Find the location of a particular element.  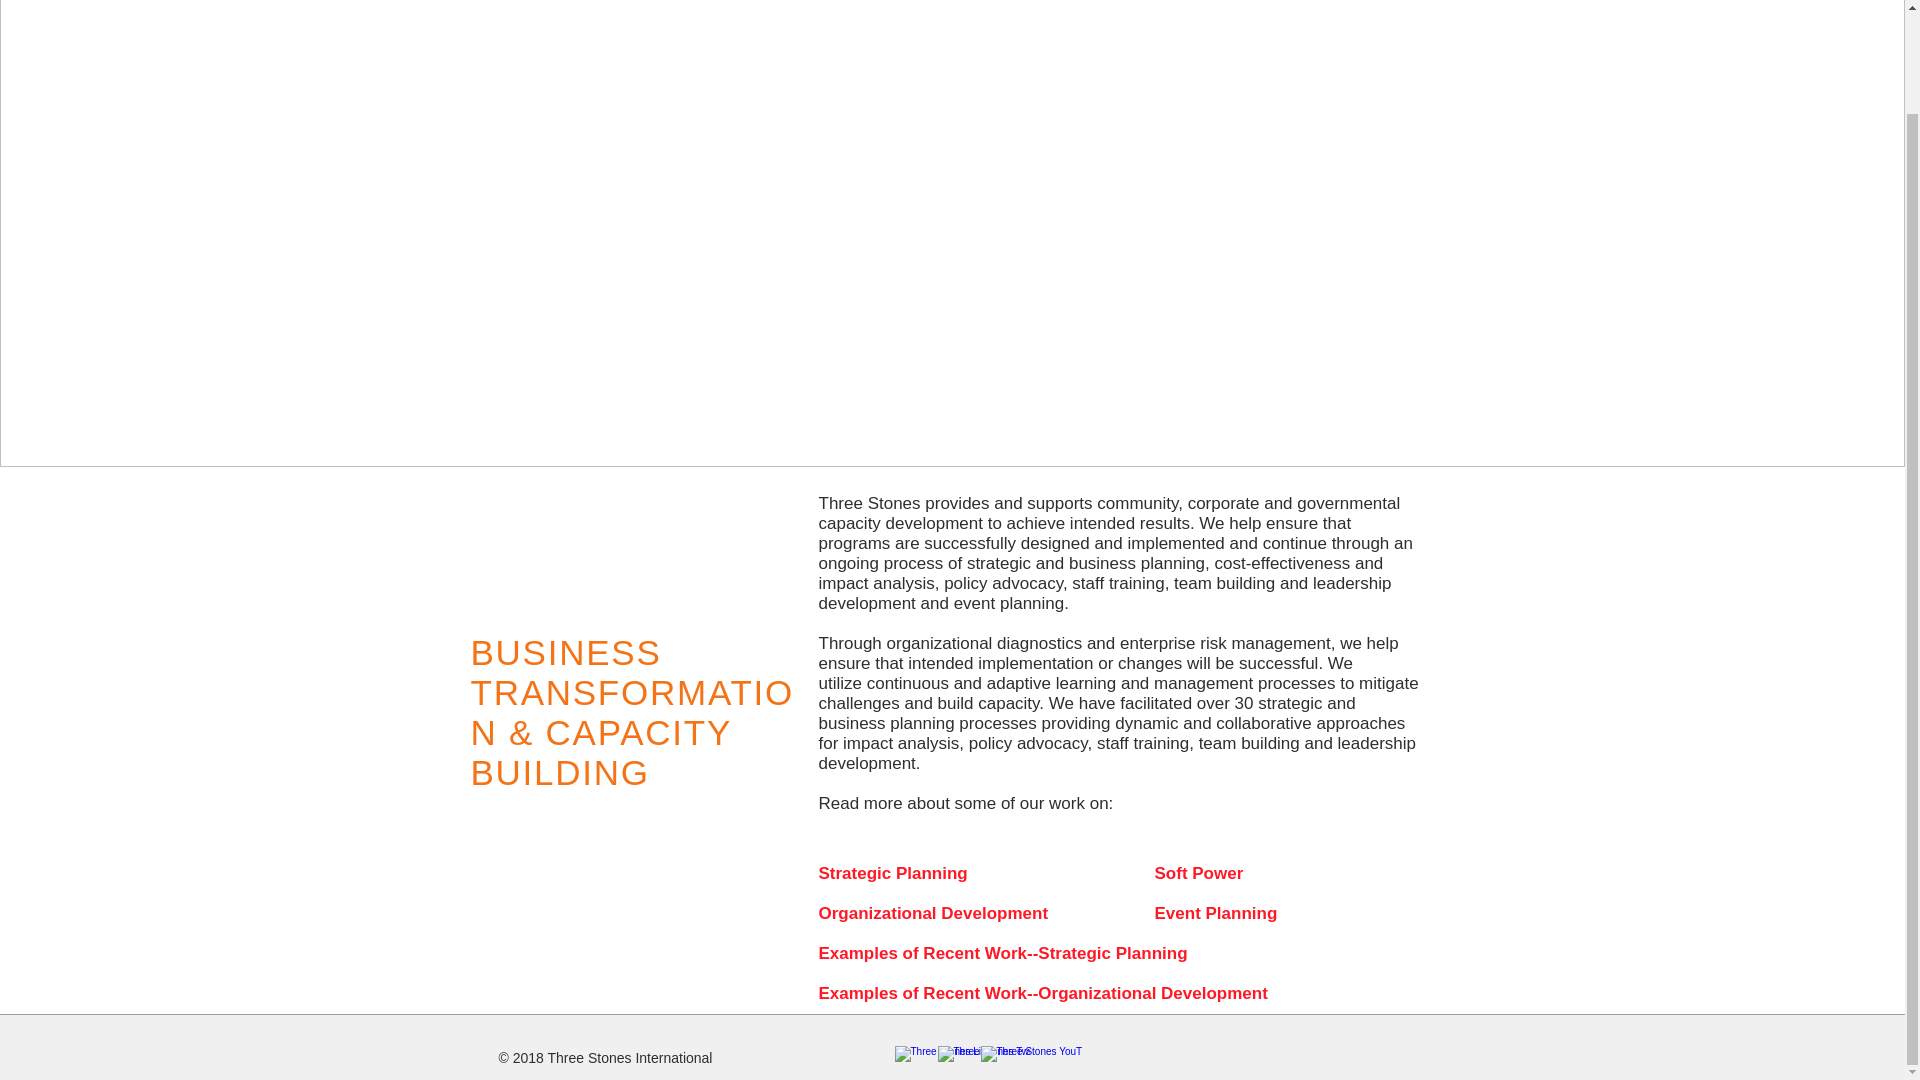

Examples of Recent Work--Strategic Planning is located at coordinates (1002, 954).